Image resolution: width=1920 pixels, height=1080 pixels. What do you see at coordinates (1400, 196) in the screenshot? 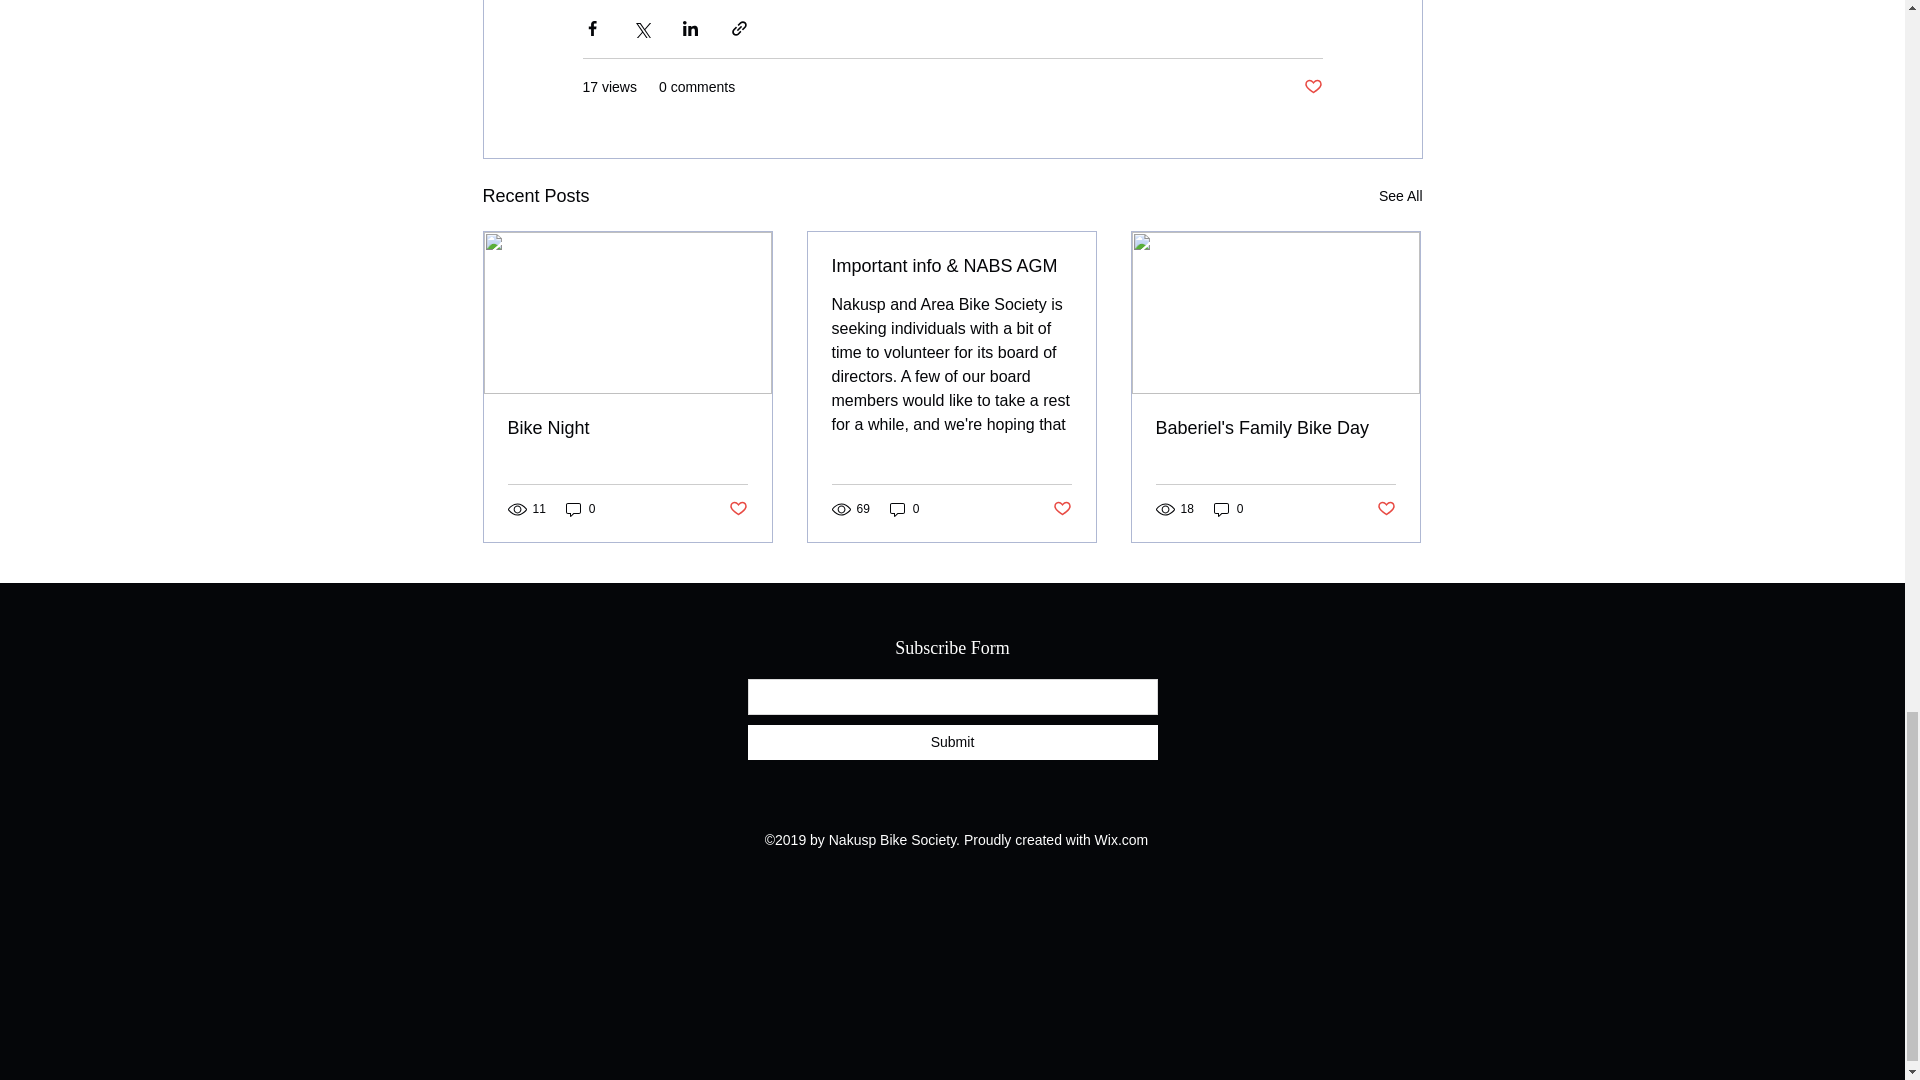
I see `See All` at bounding box center [1400, 196].